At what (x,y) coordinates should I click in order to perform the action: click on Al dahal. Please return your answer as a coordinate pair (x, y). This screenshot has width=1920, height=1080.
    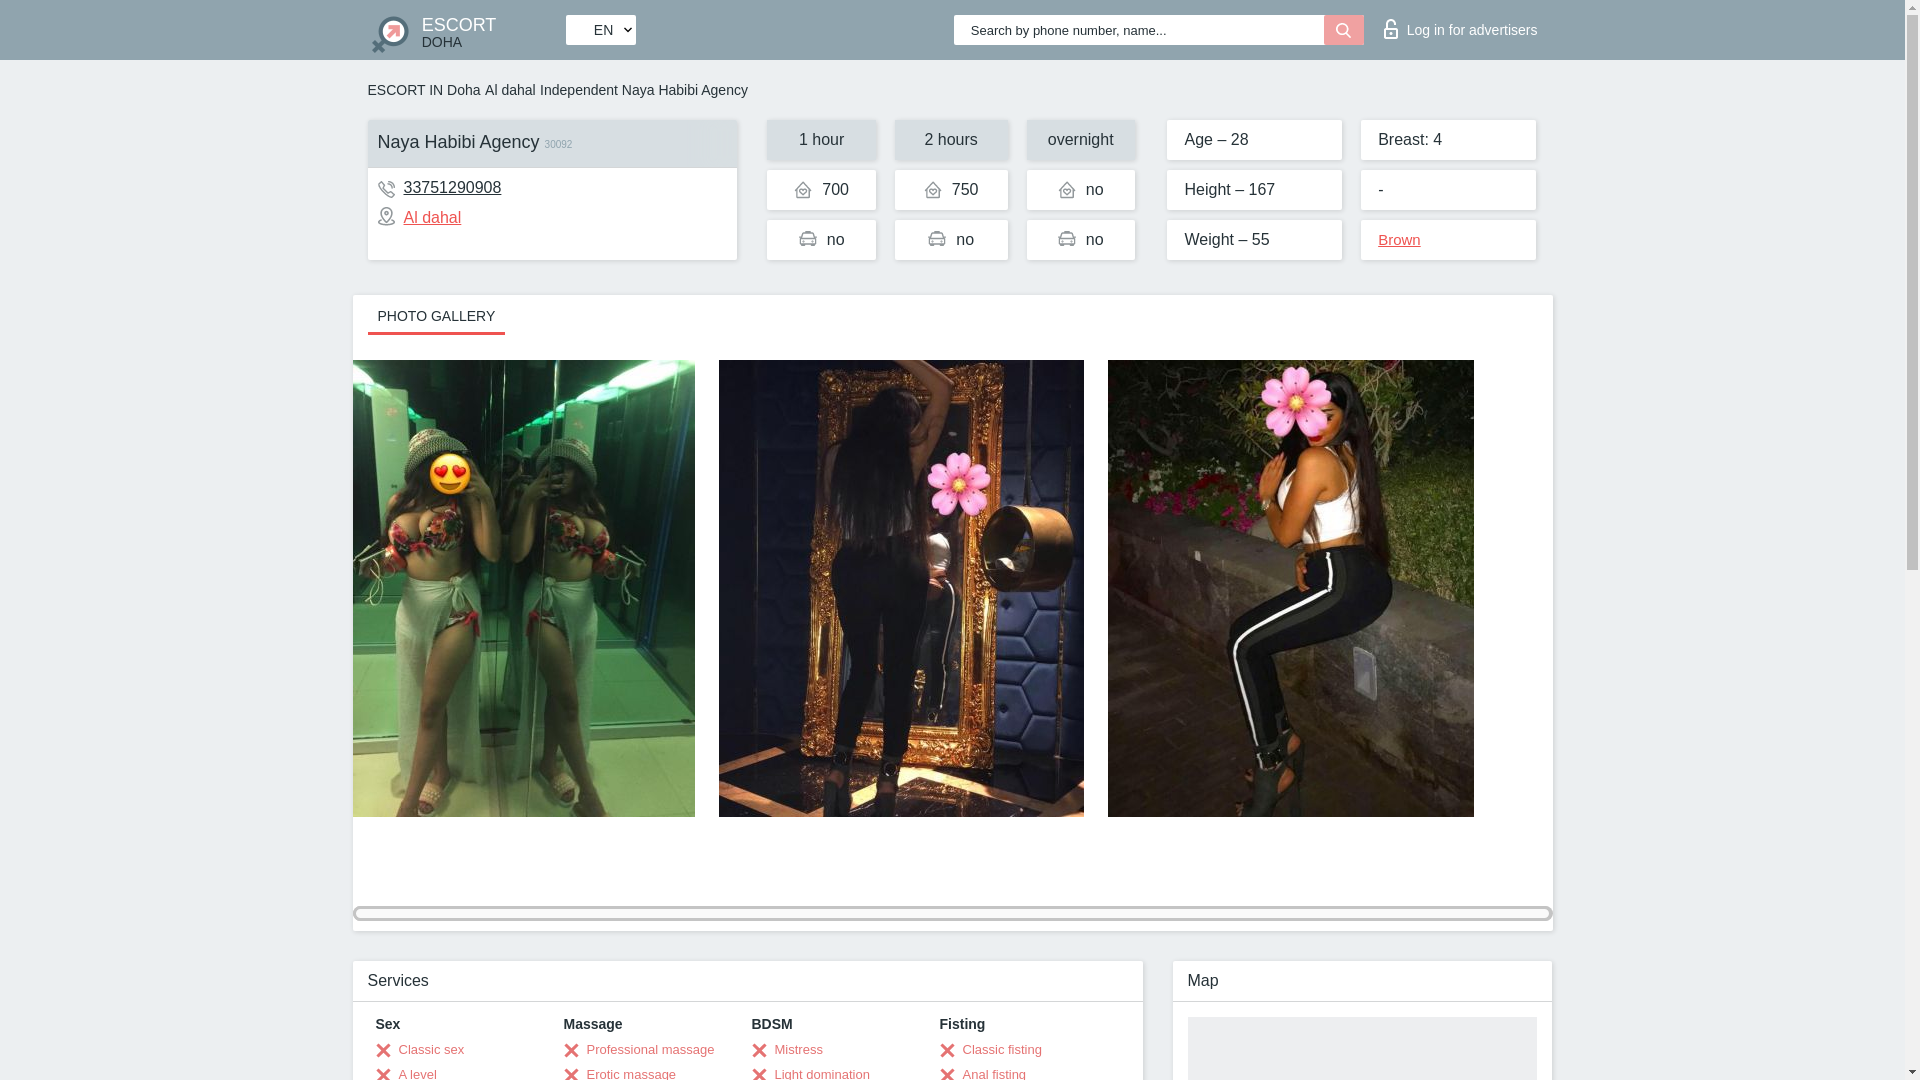
    Looking at the image, I should click on (420, 1050).